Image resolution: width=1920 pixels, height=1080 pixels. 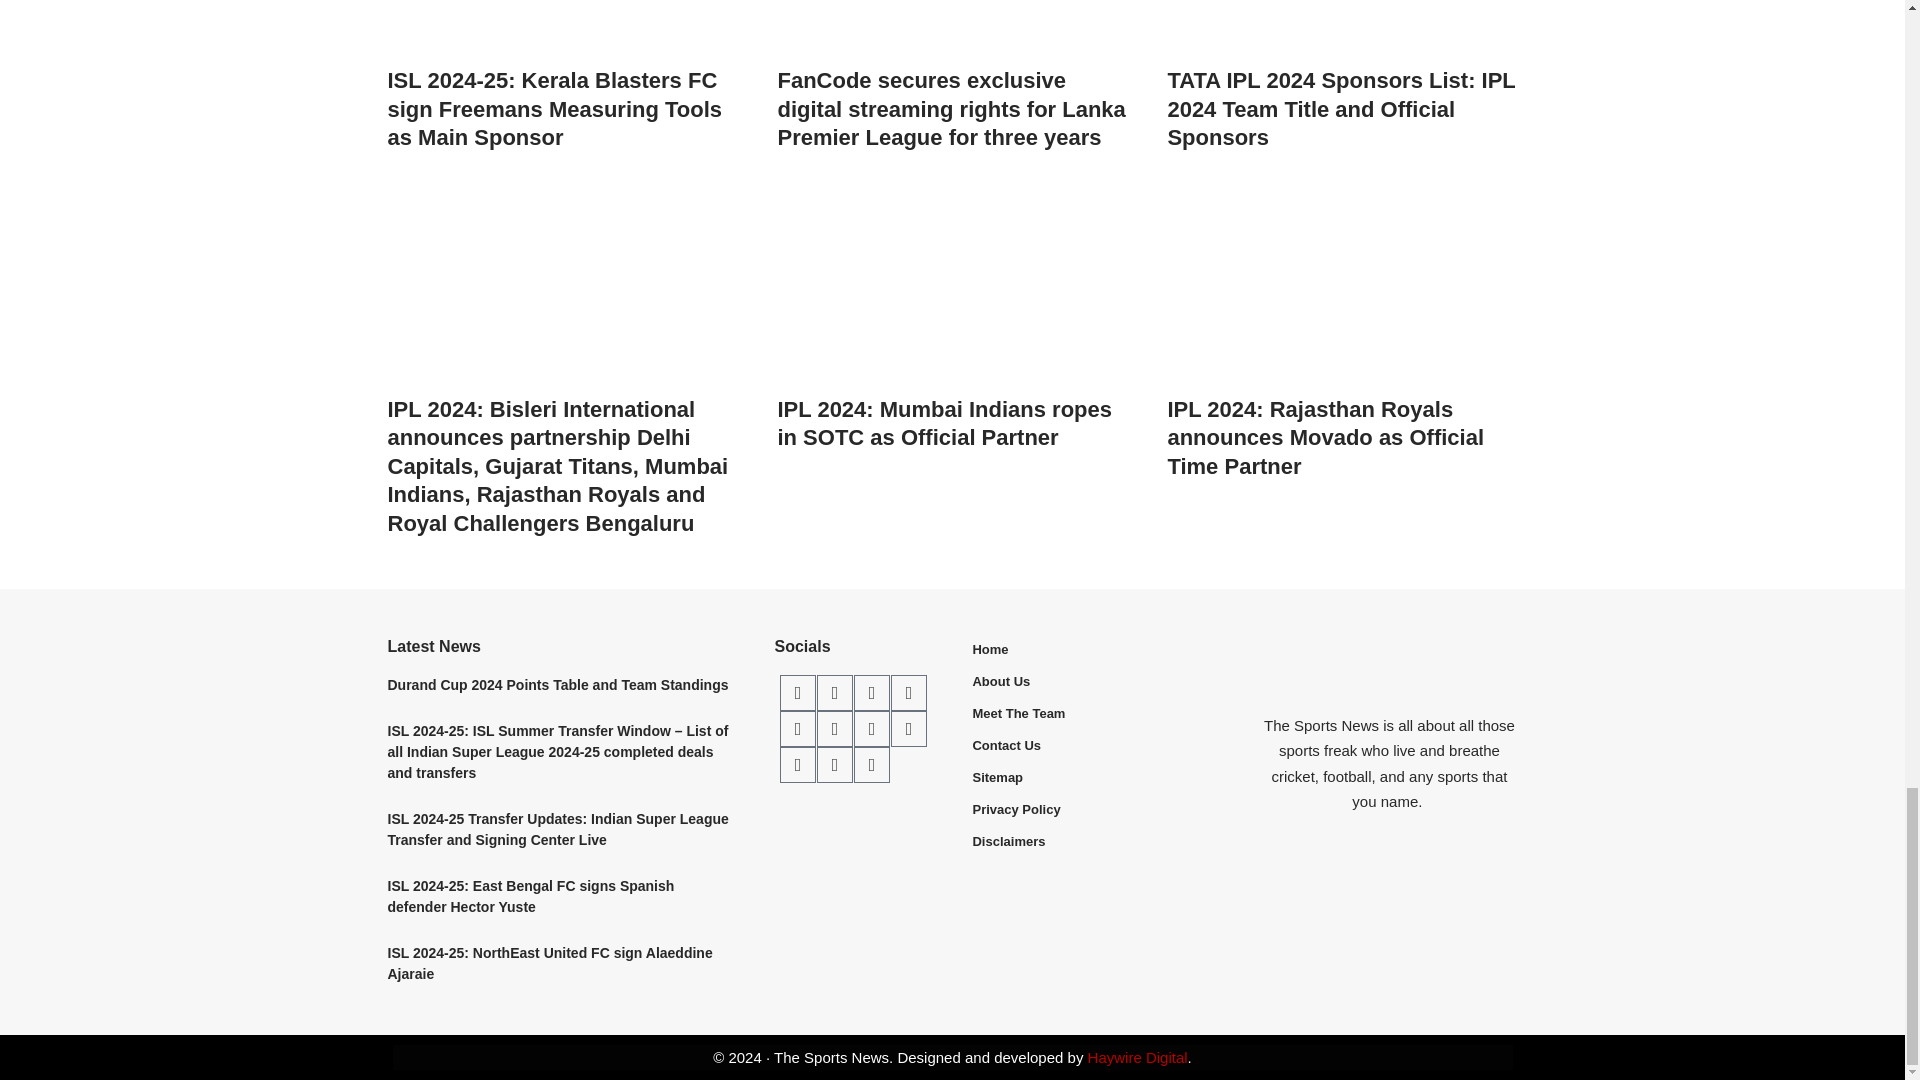 I want to click on IPL 2024: Mumbai Indians ropes in SOTC as Official Partner, so click(x=952, y=286).